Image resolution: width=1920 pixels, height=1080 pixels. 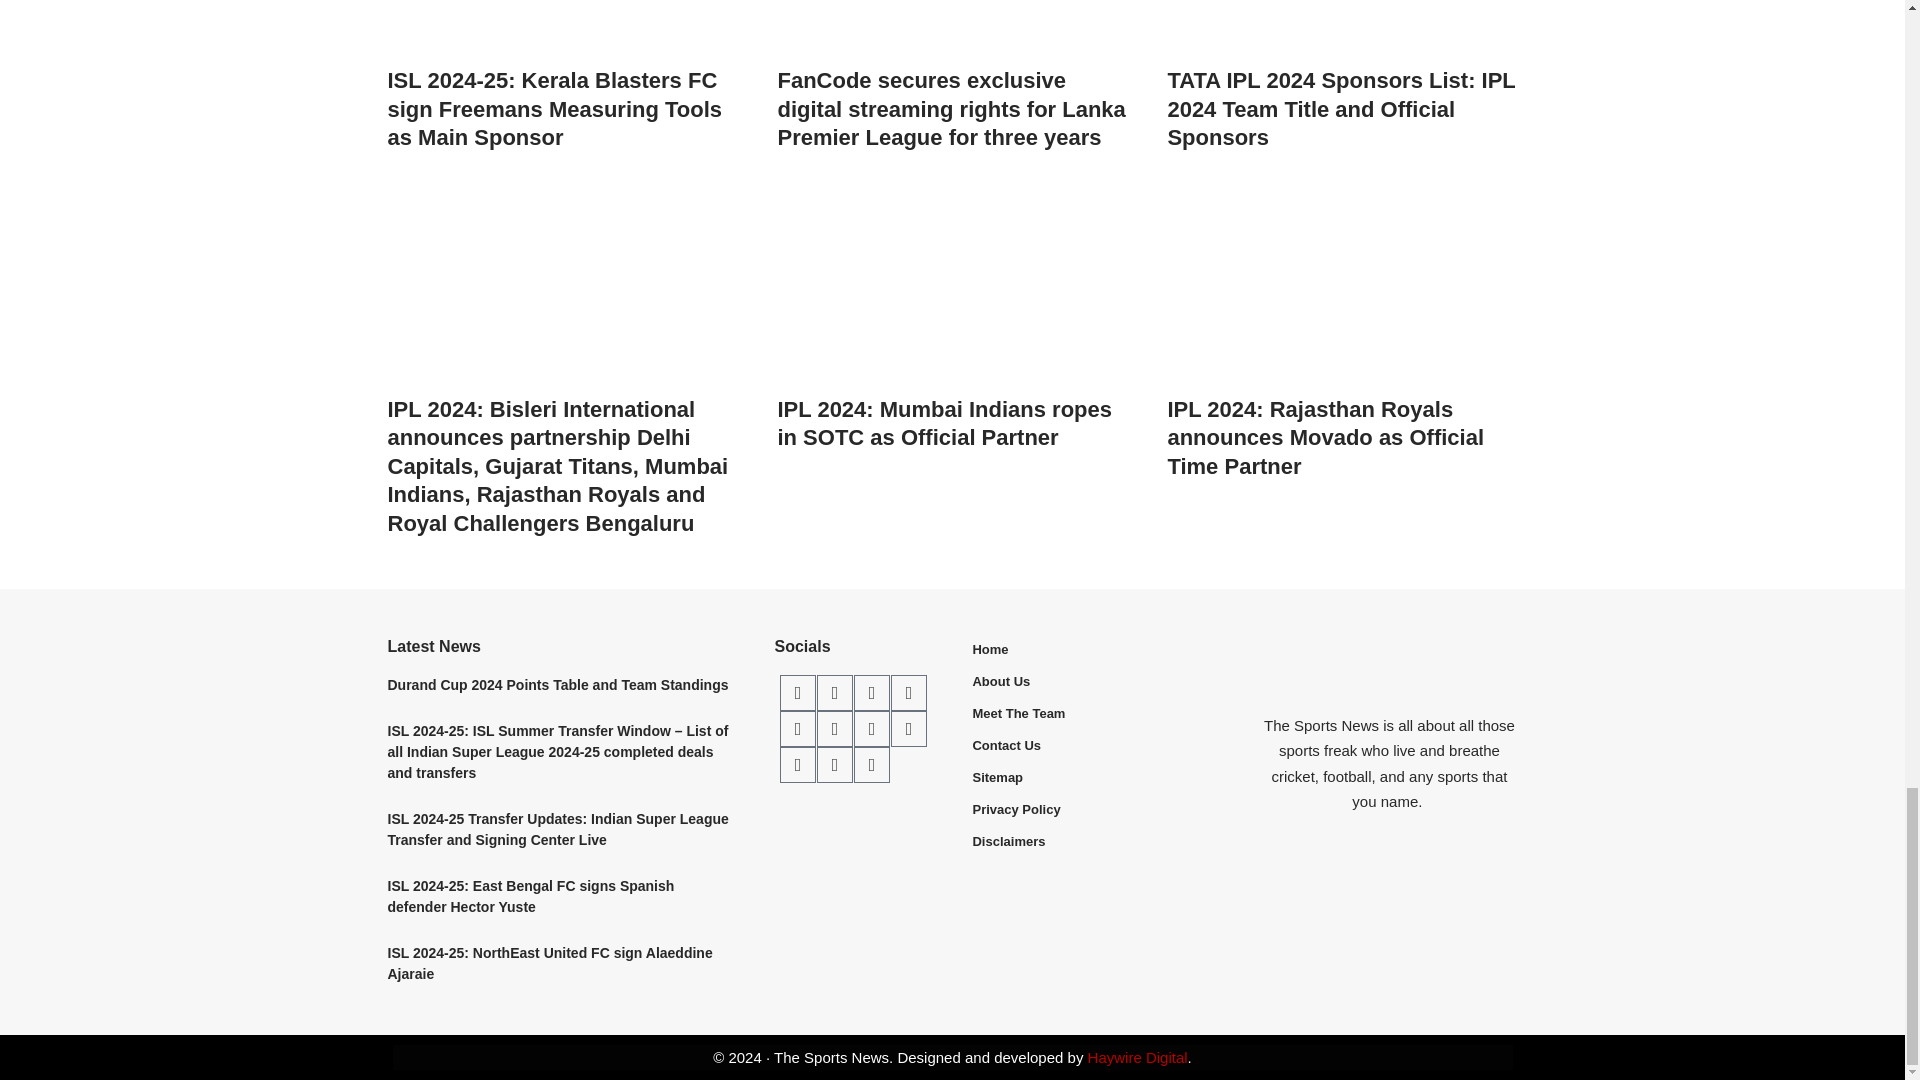 I want to click on IPL 2024: Mumbai Indians ropes in SOTC as Official Partner, so click(x=952, y=286).